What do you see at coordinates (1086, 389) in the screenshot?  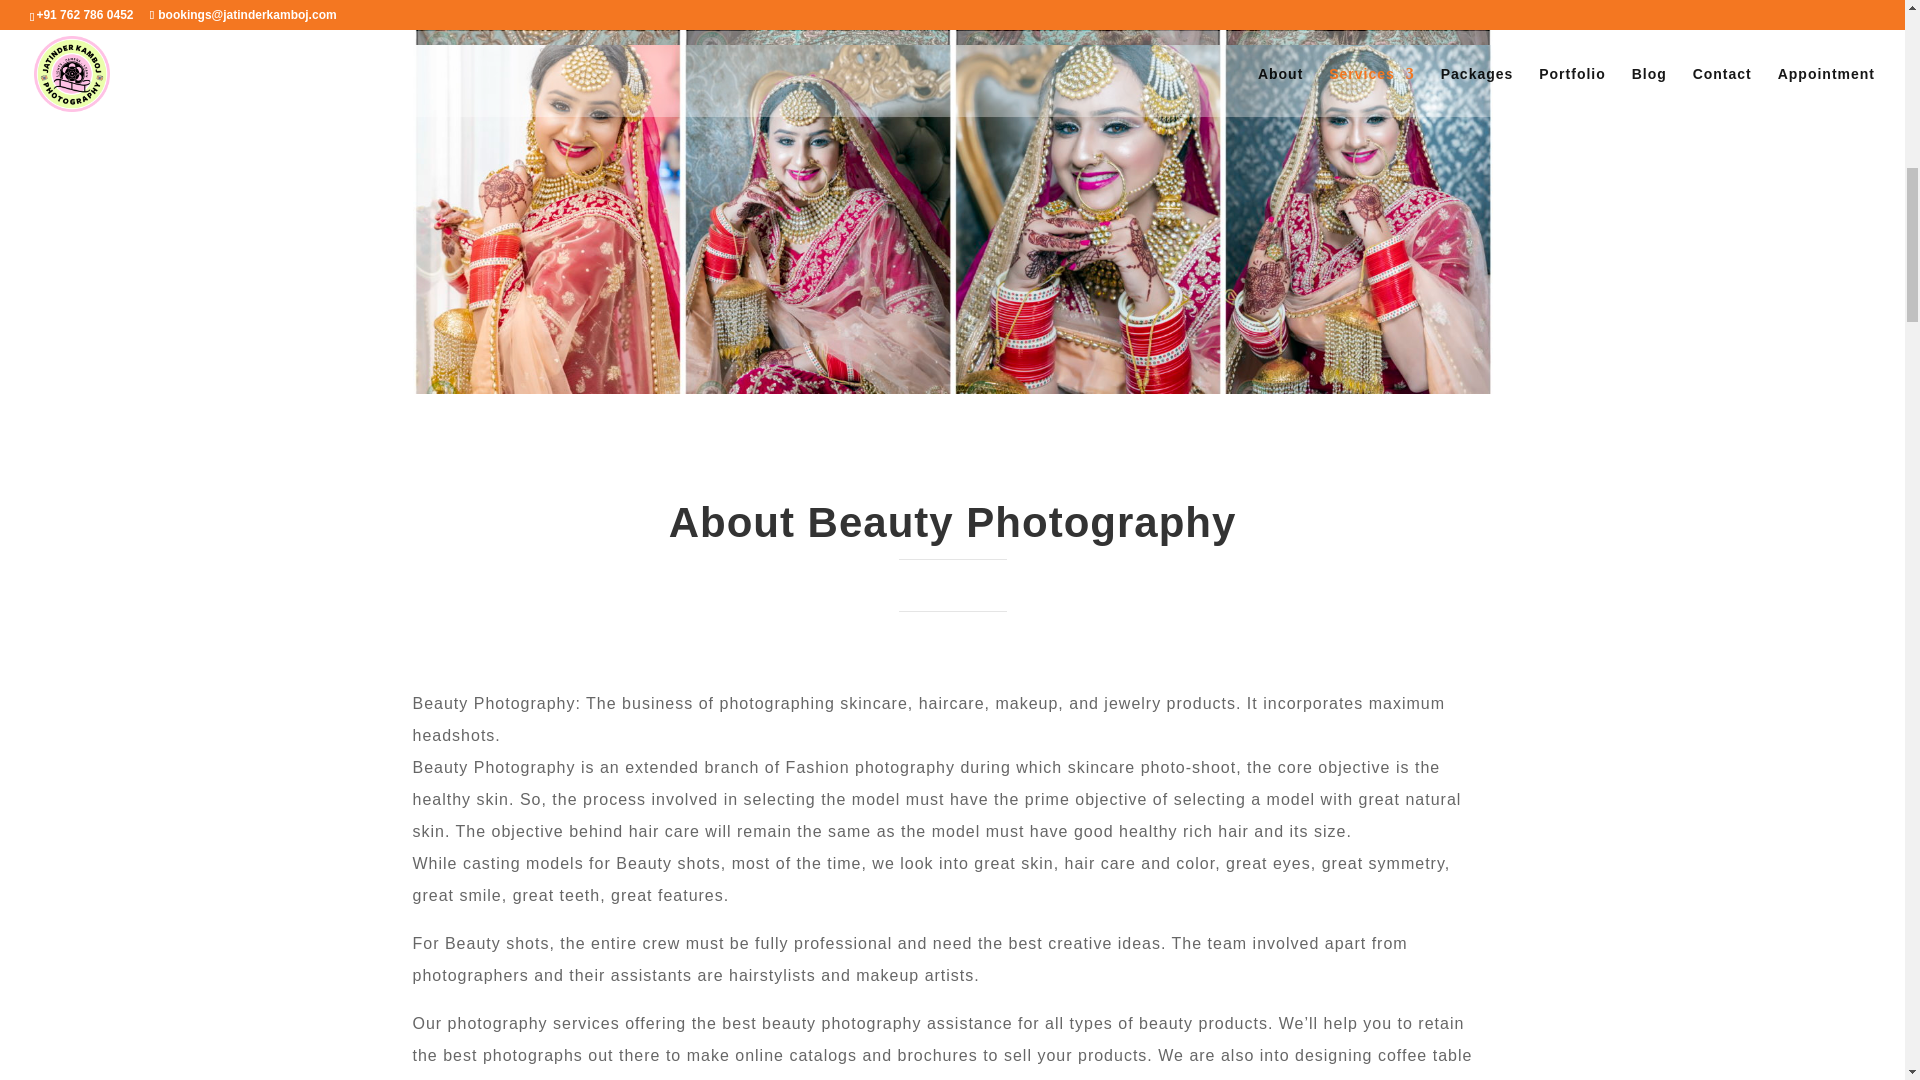 I see `IRIS-7929` at bounding box center [1086, 389].